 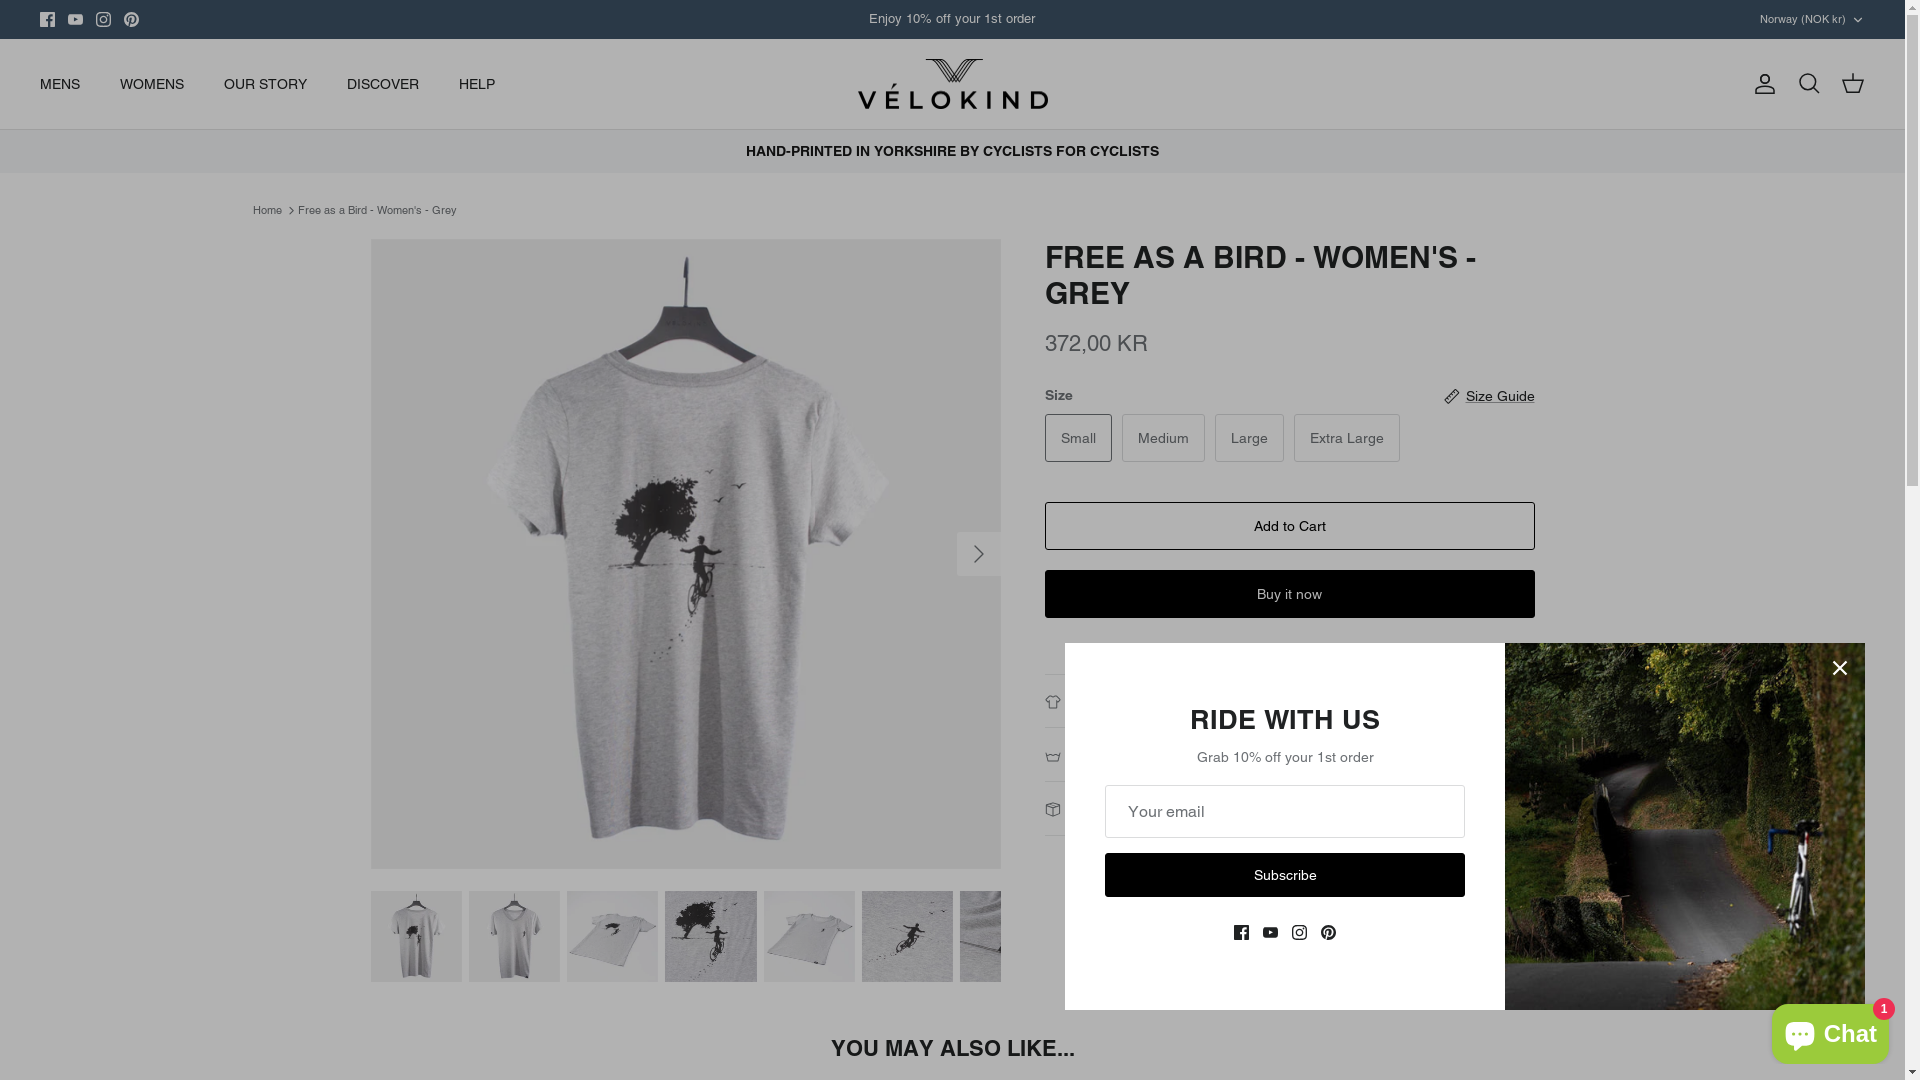 What do you see at coordinates (477, 84) in the screenshot?
I see `HELP` at bounding box center [477, 84].